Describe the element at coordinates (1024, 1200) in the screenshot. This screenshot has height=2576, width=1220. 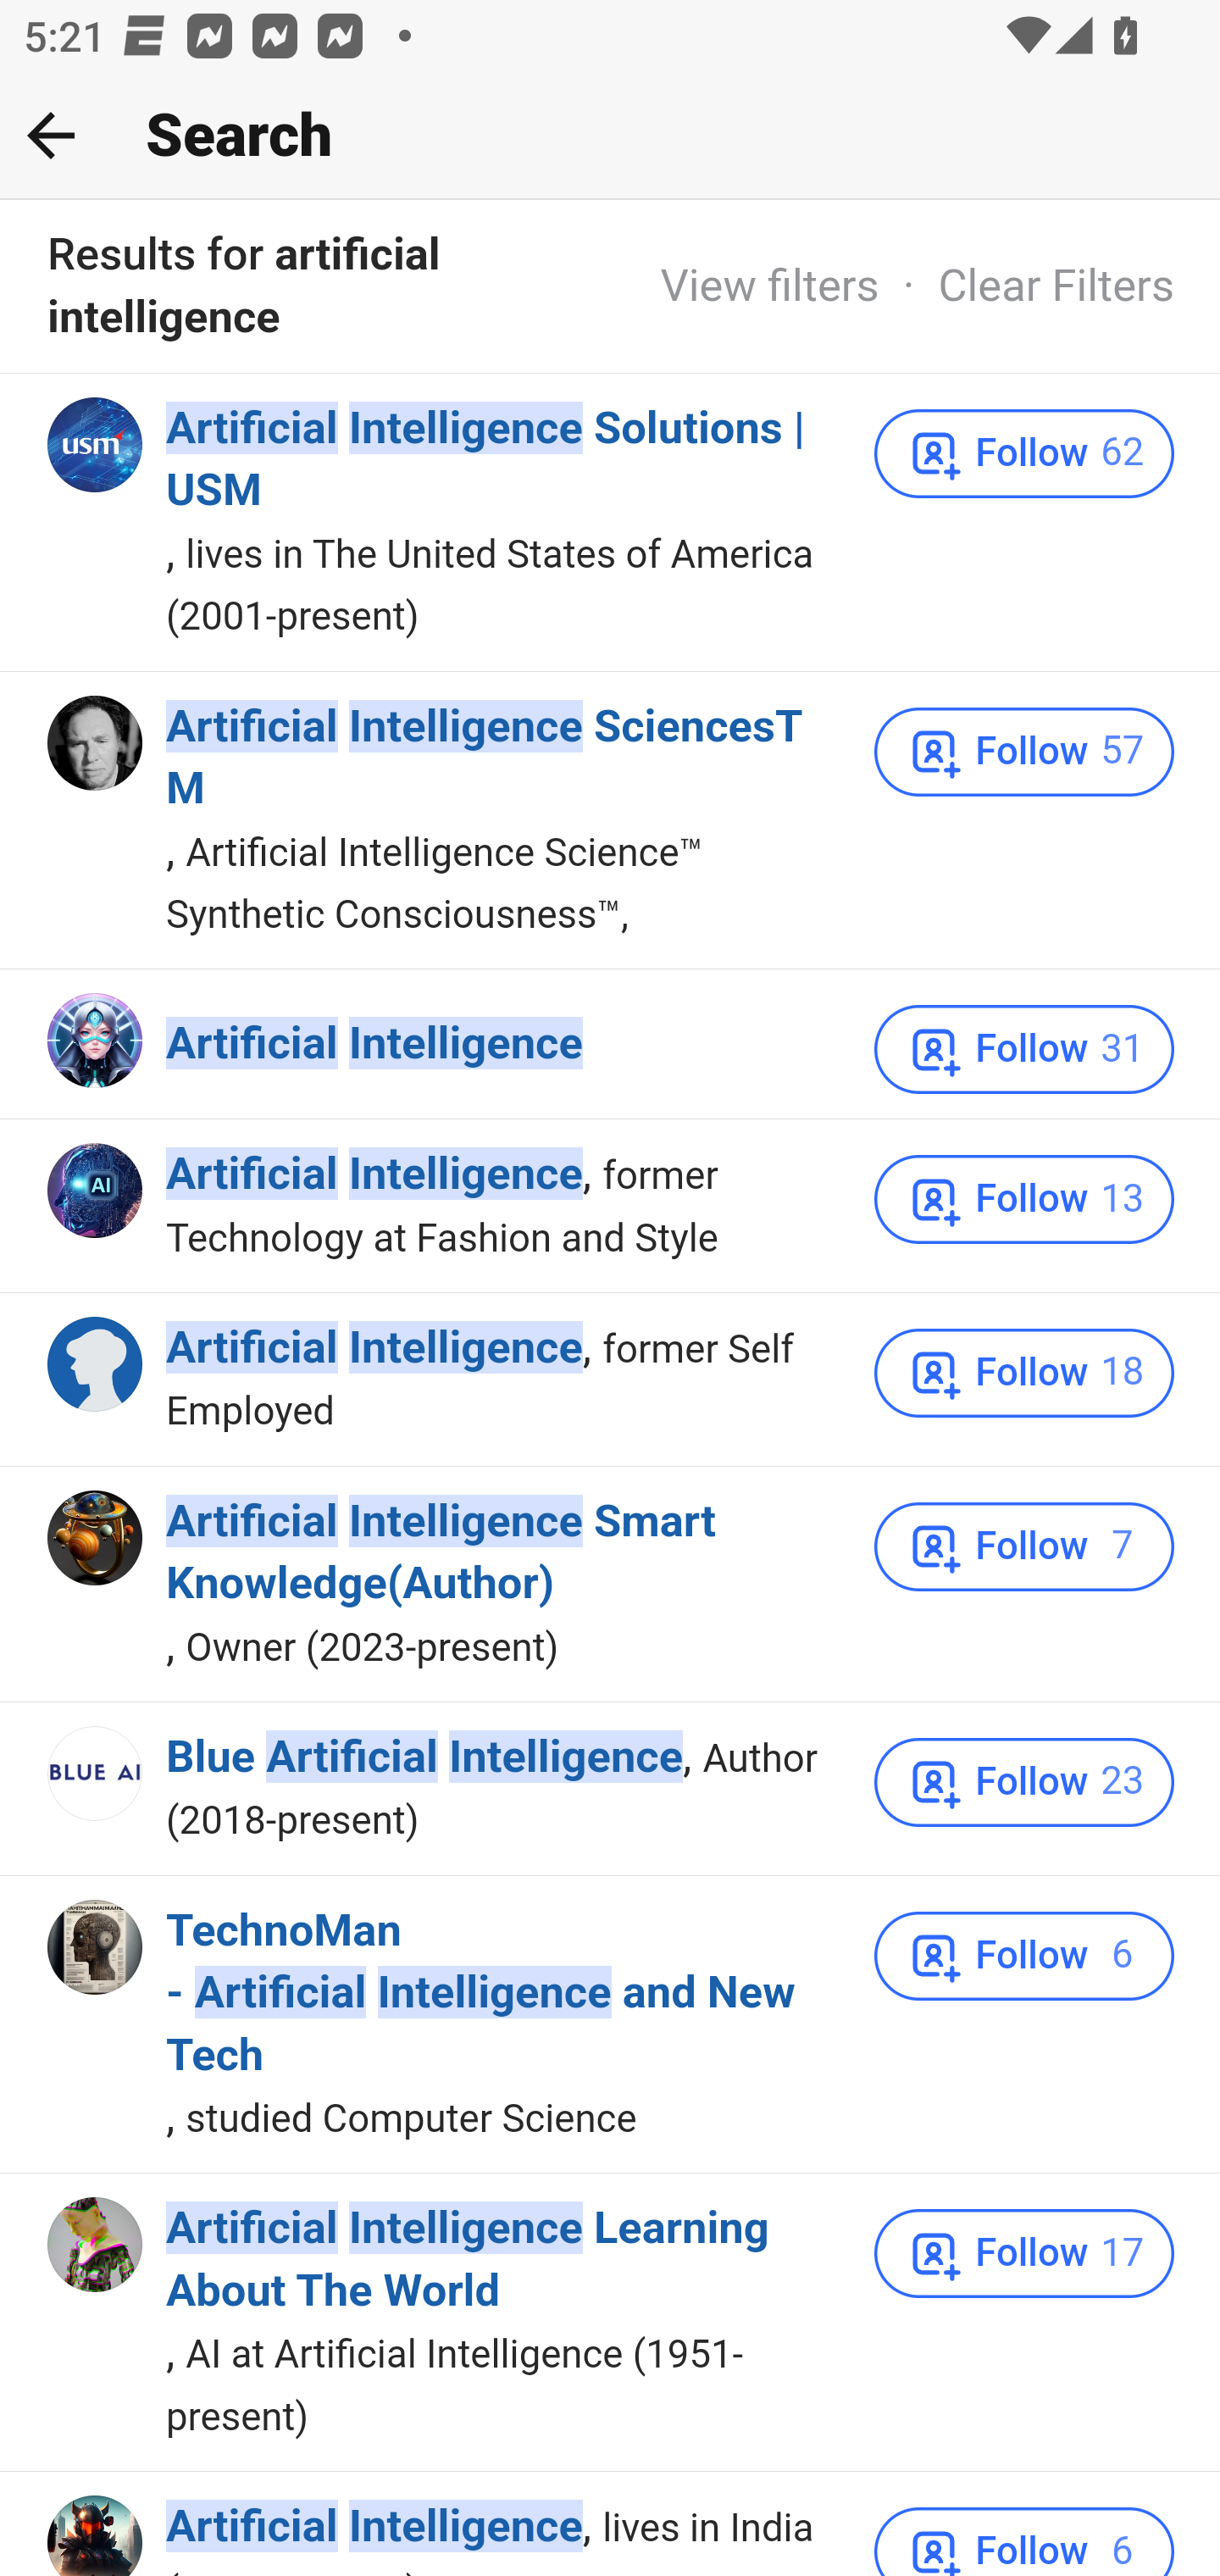
I see `Follow Artificial Intelligence Follow 13` at that location.